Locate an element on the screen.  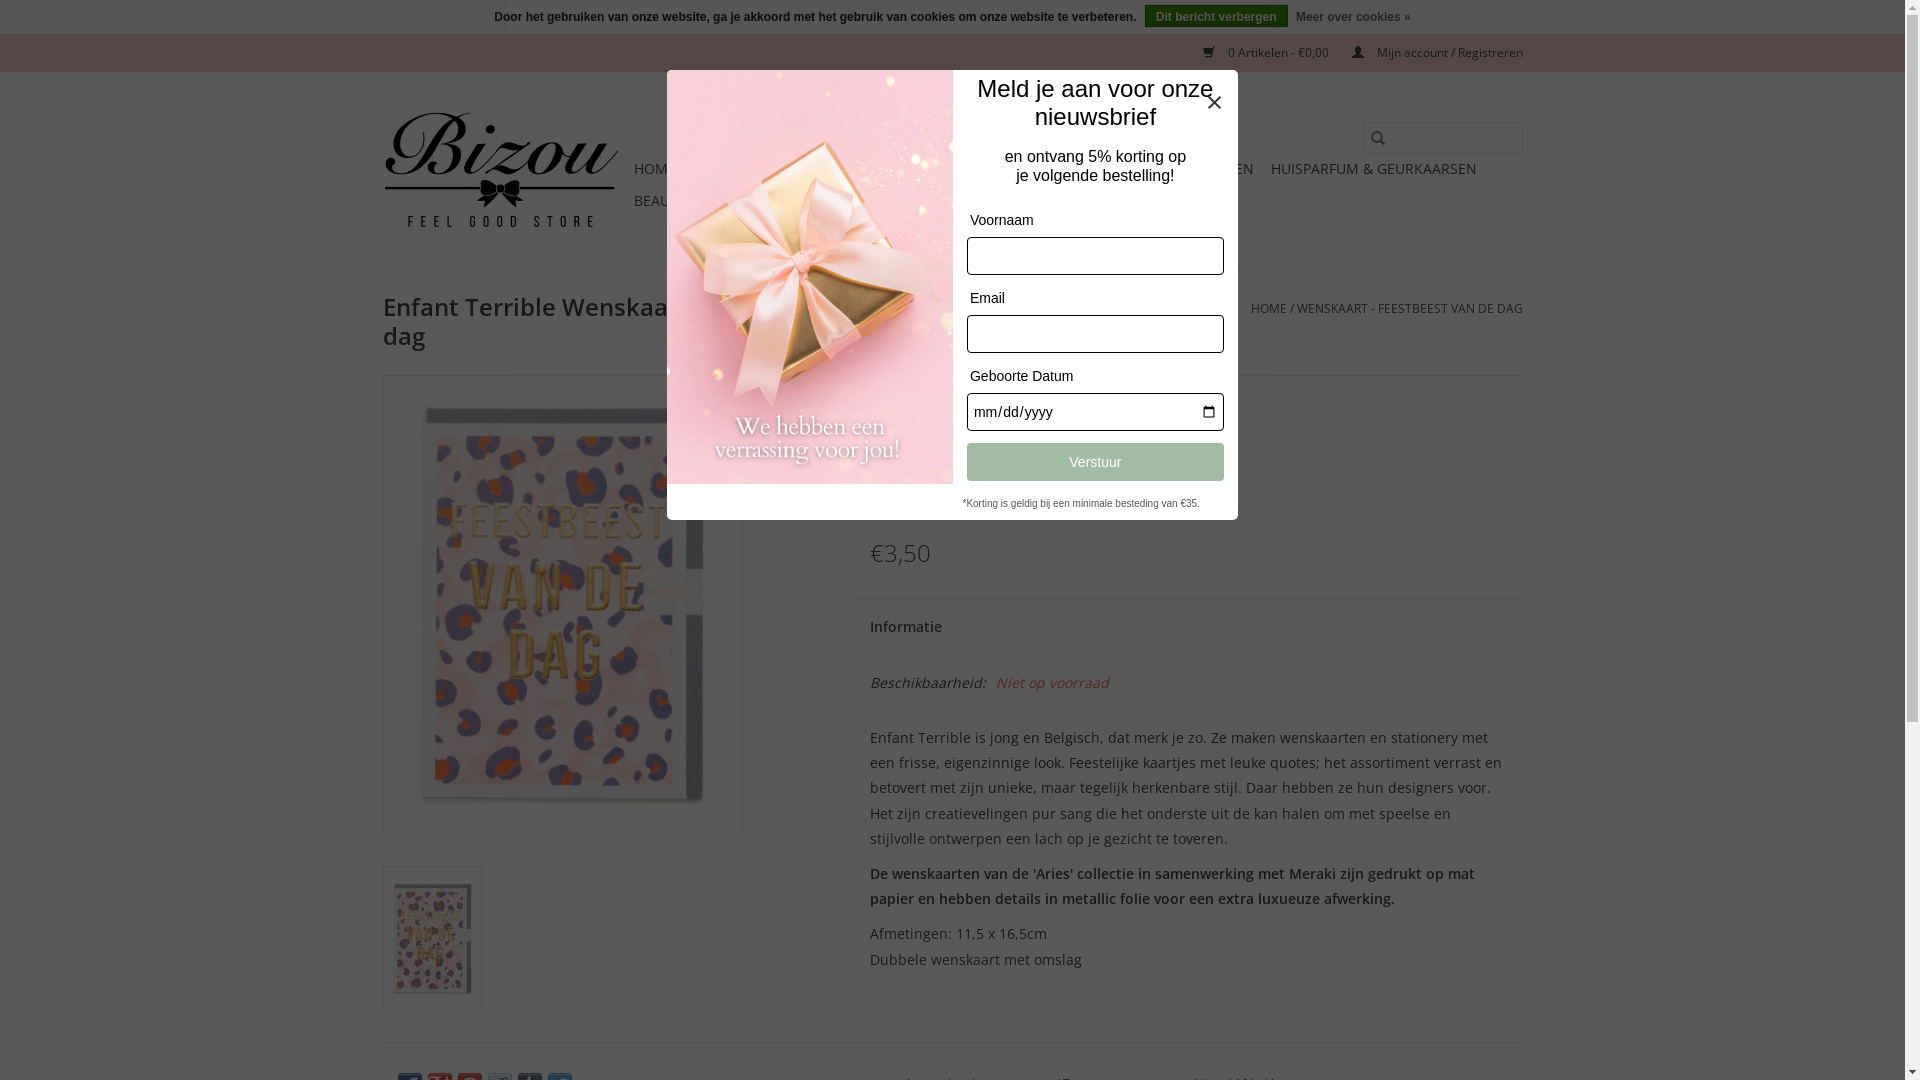
Zoeken is located at coordinates (1377, 138).